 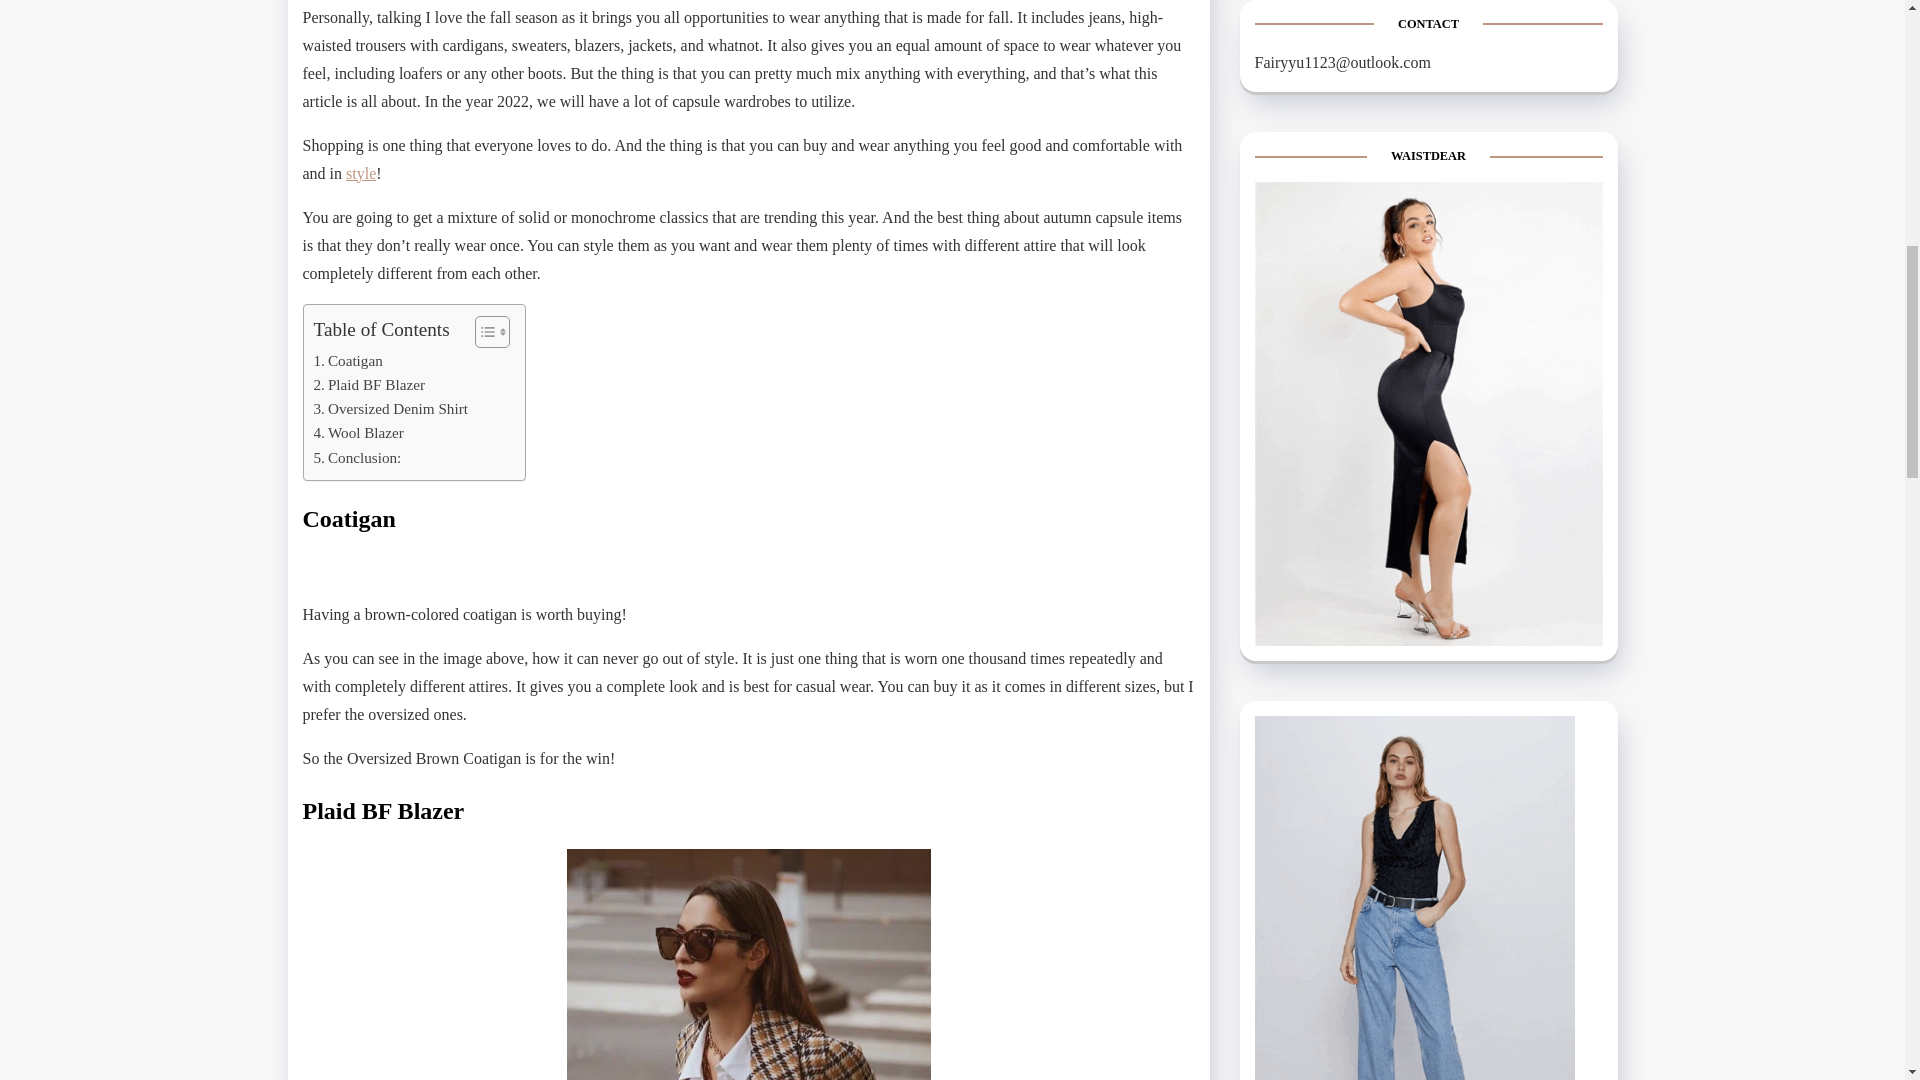 I want to click on Wool Blazer , so click(x=358, y=432).